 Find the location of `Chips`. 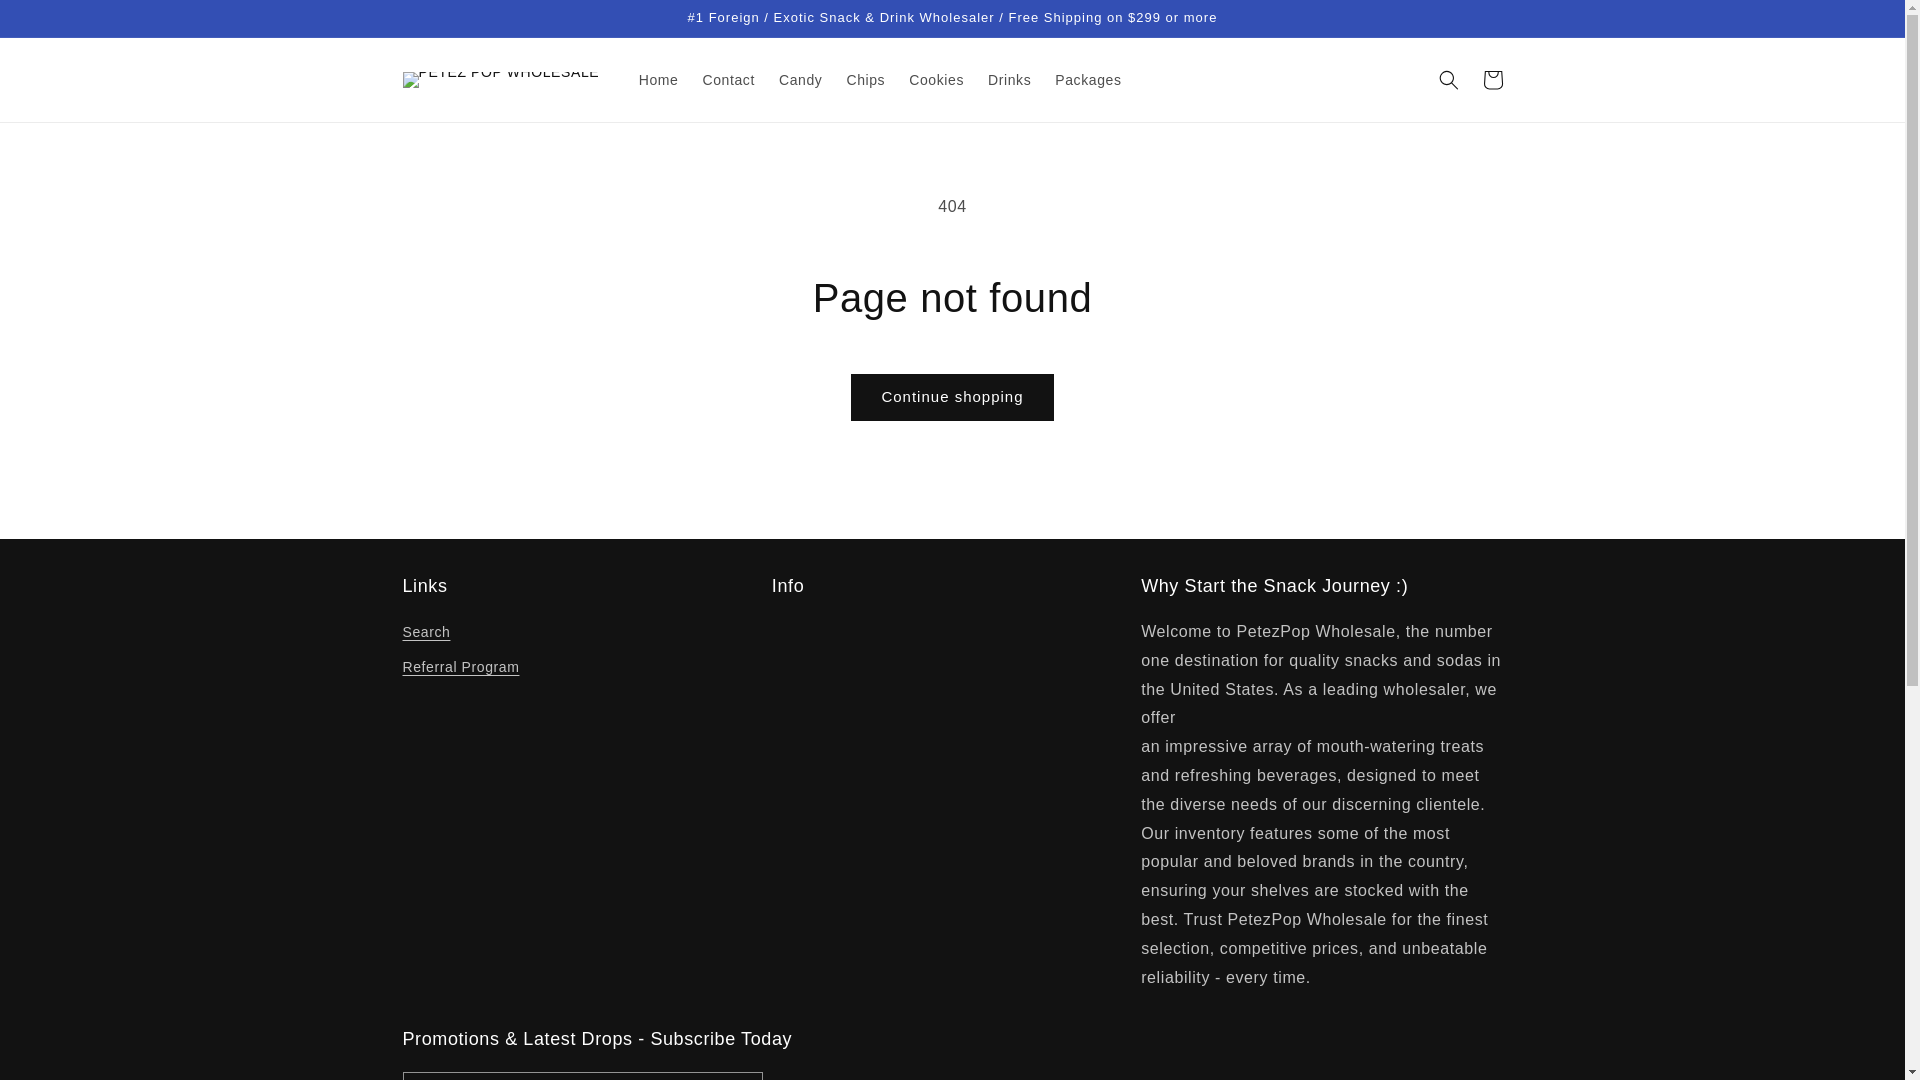

Chips is located at coordinates (864, 80).